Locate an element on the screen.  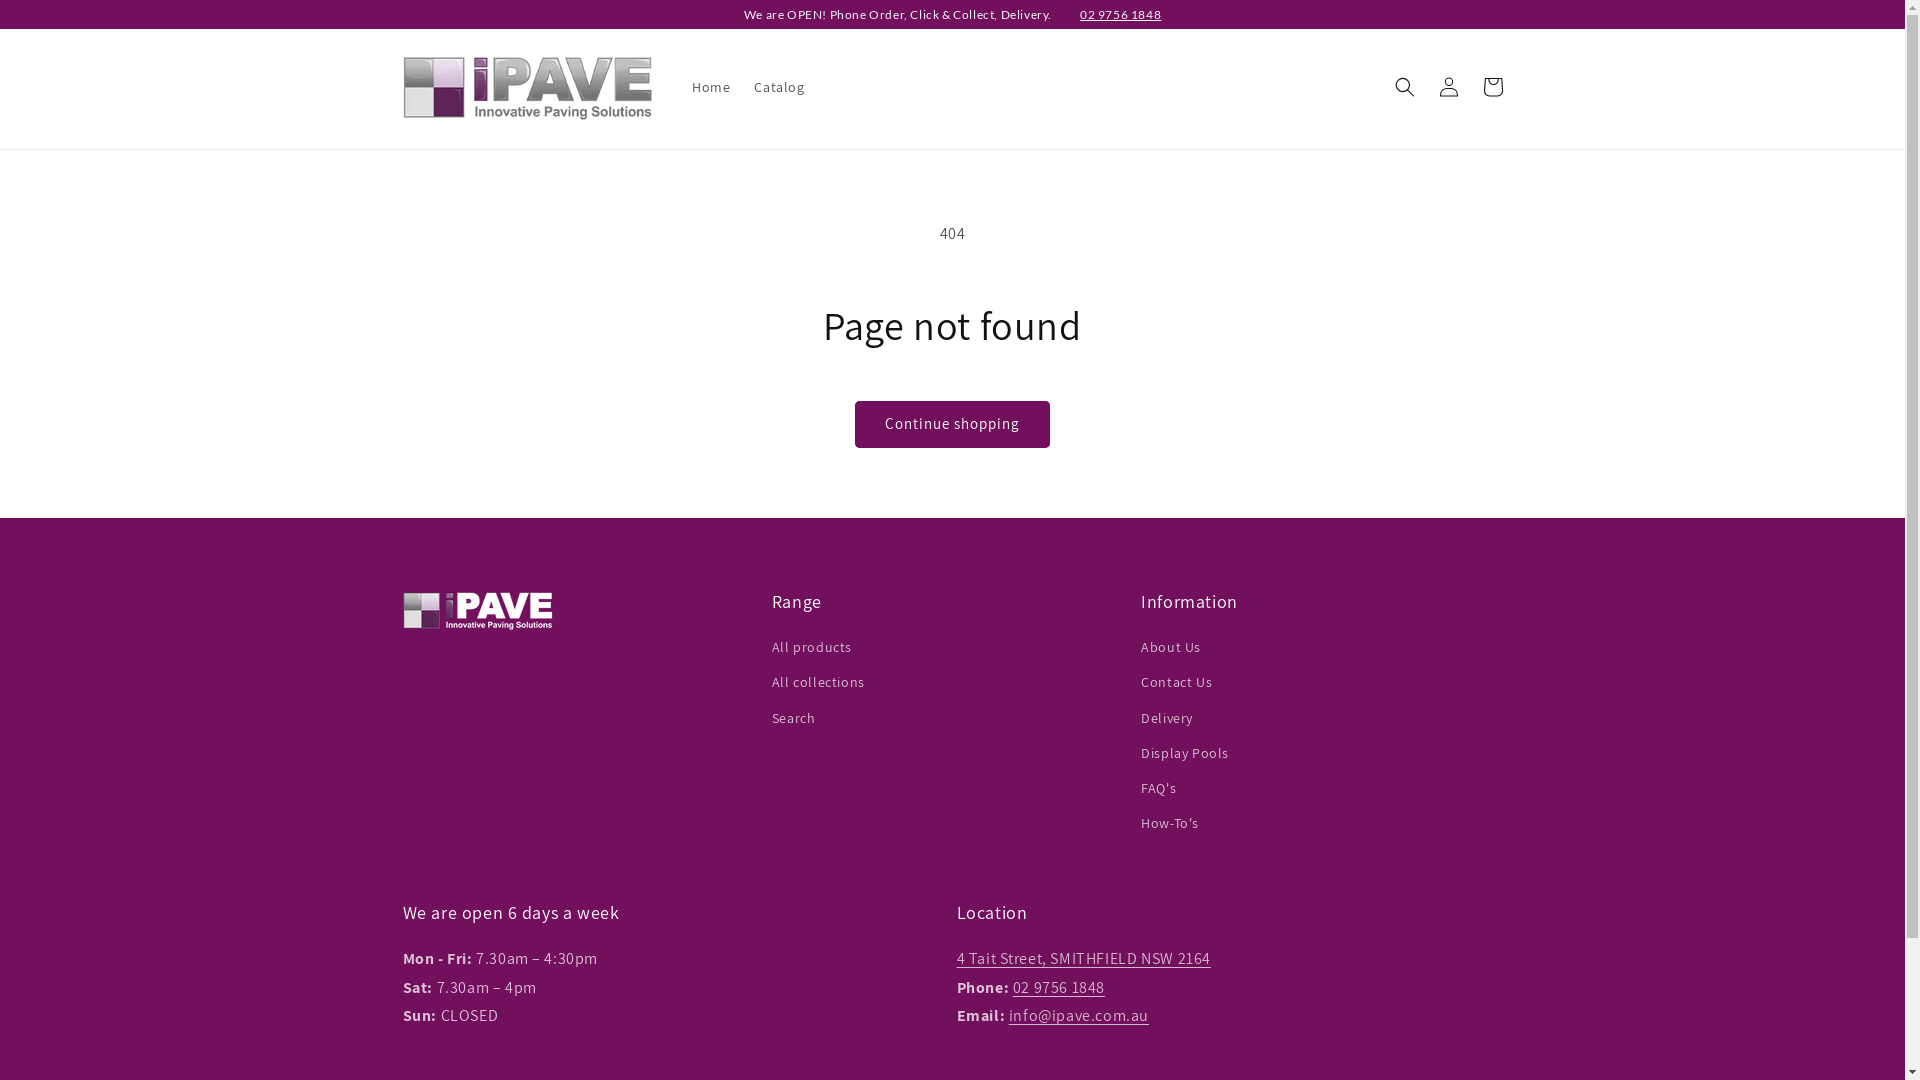
How-To's is located at coordinates (1170, 824).